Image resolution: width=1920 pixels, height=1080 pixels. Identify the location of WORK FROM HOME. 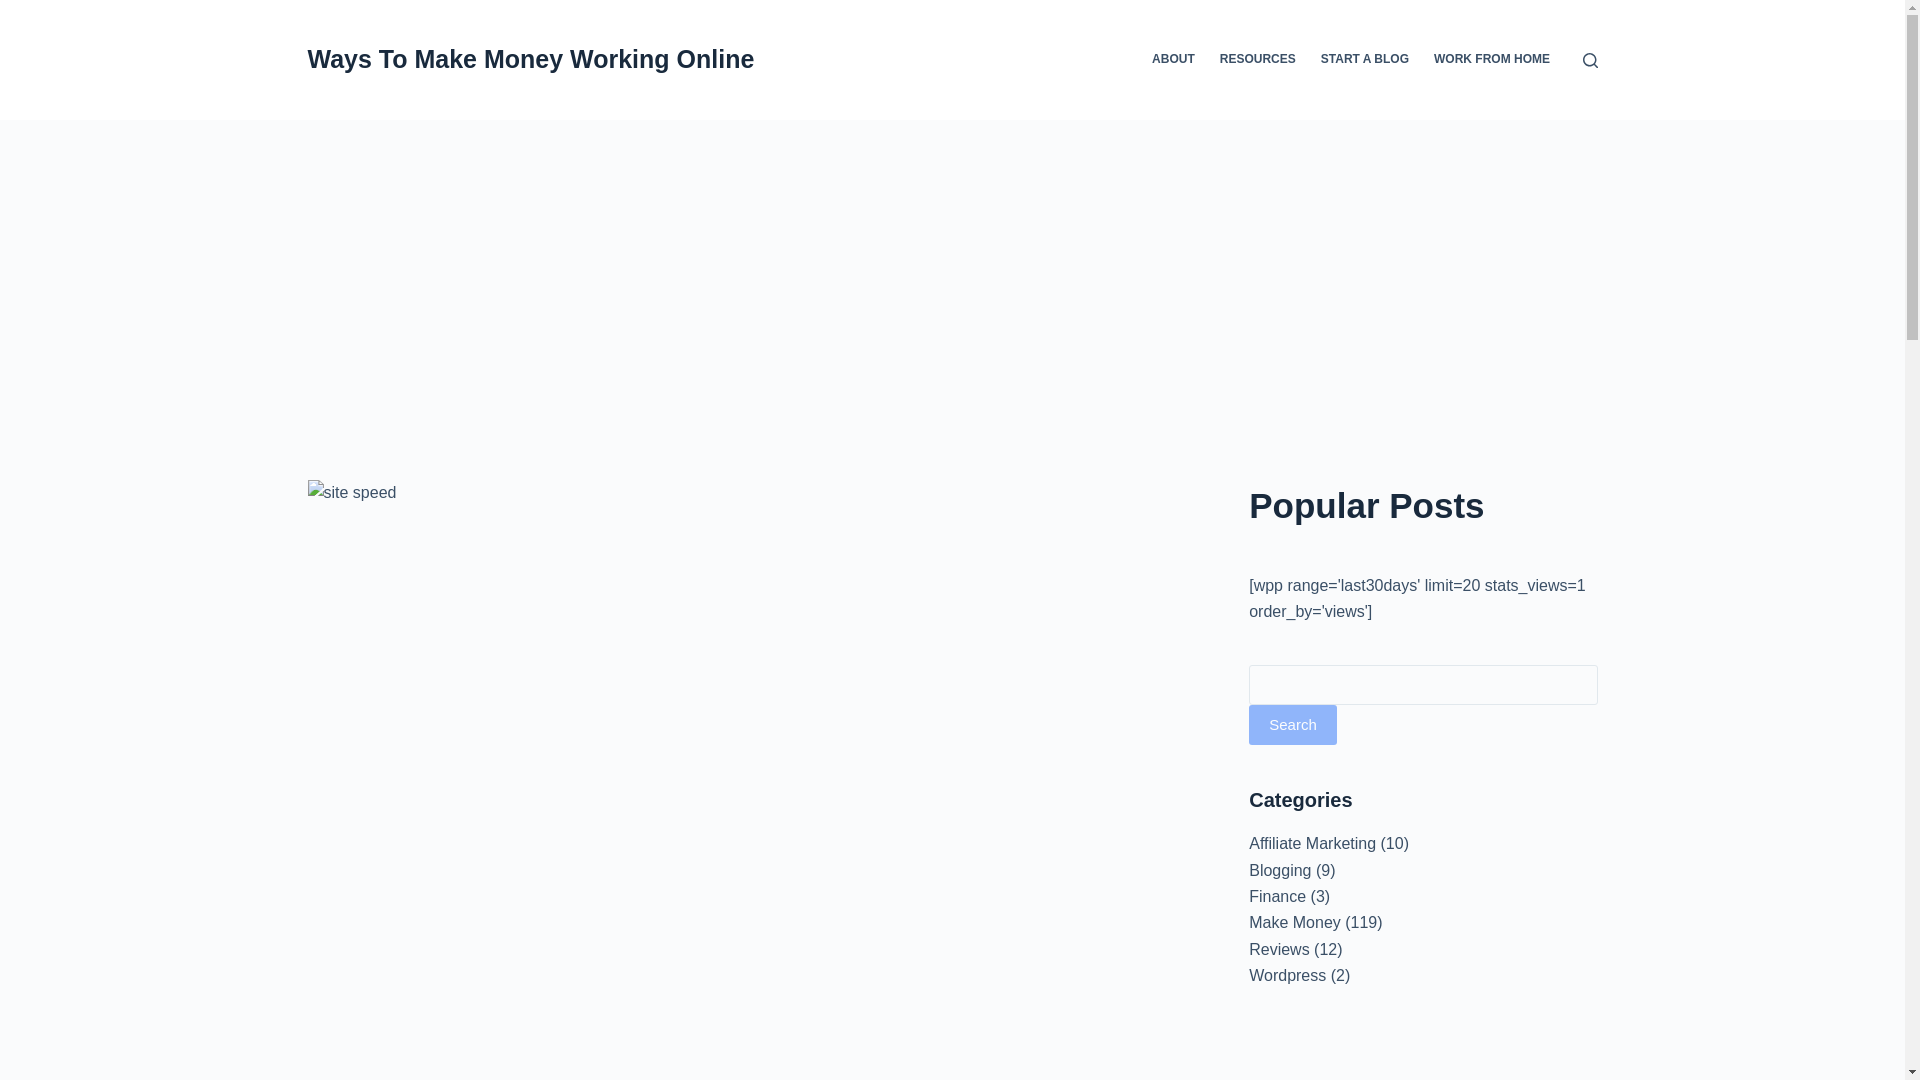
(1492, 60).